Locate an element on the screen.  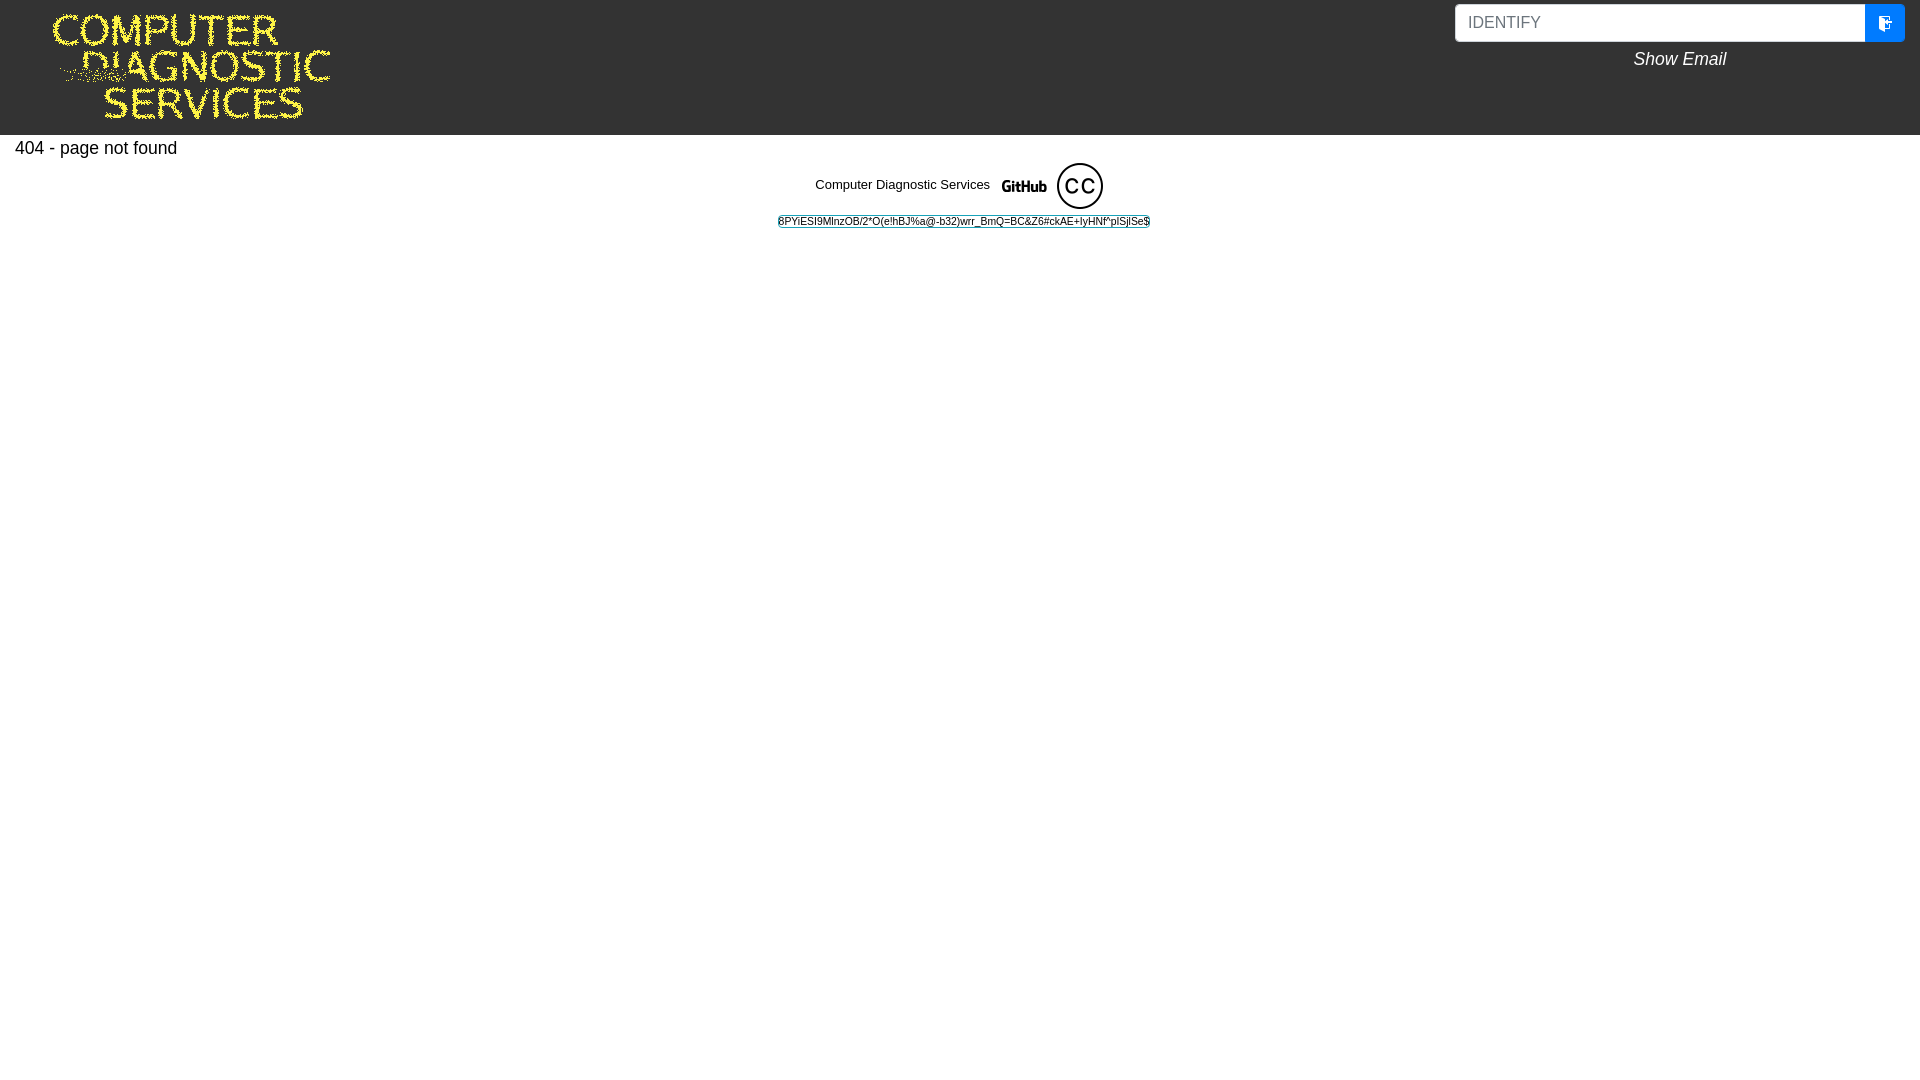
Creative Commons is located at coordinates (1080, 186).